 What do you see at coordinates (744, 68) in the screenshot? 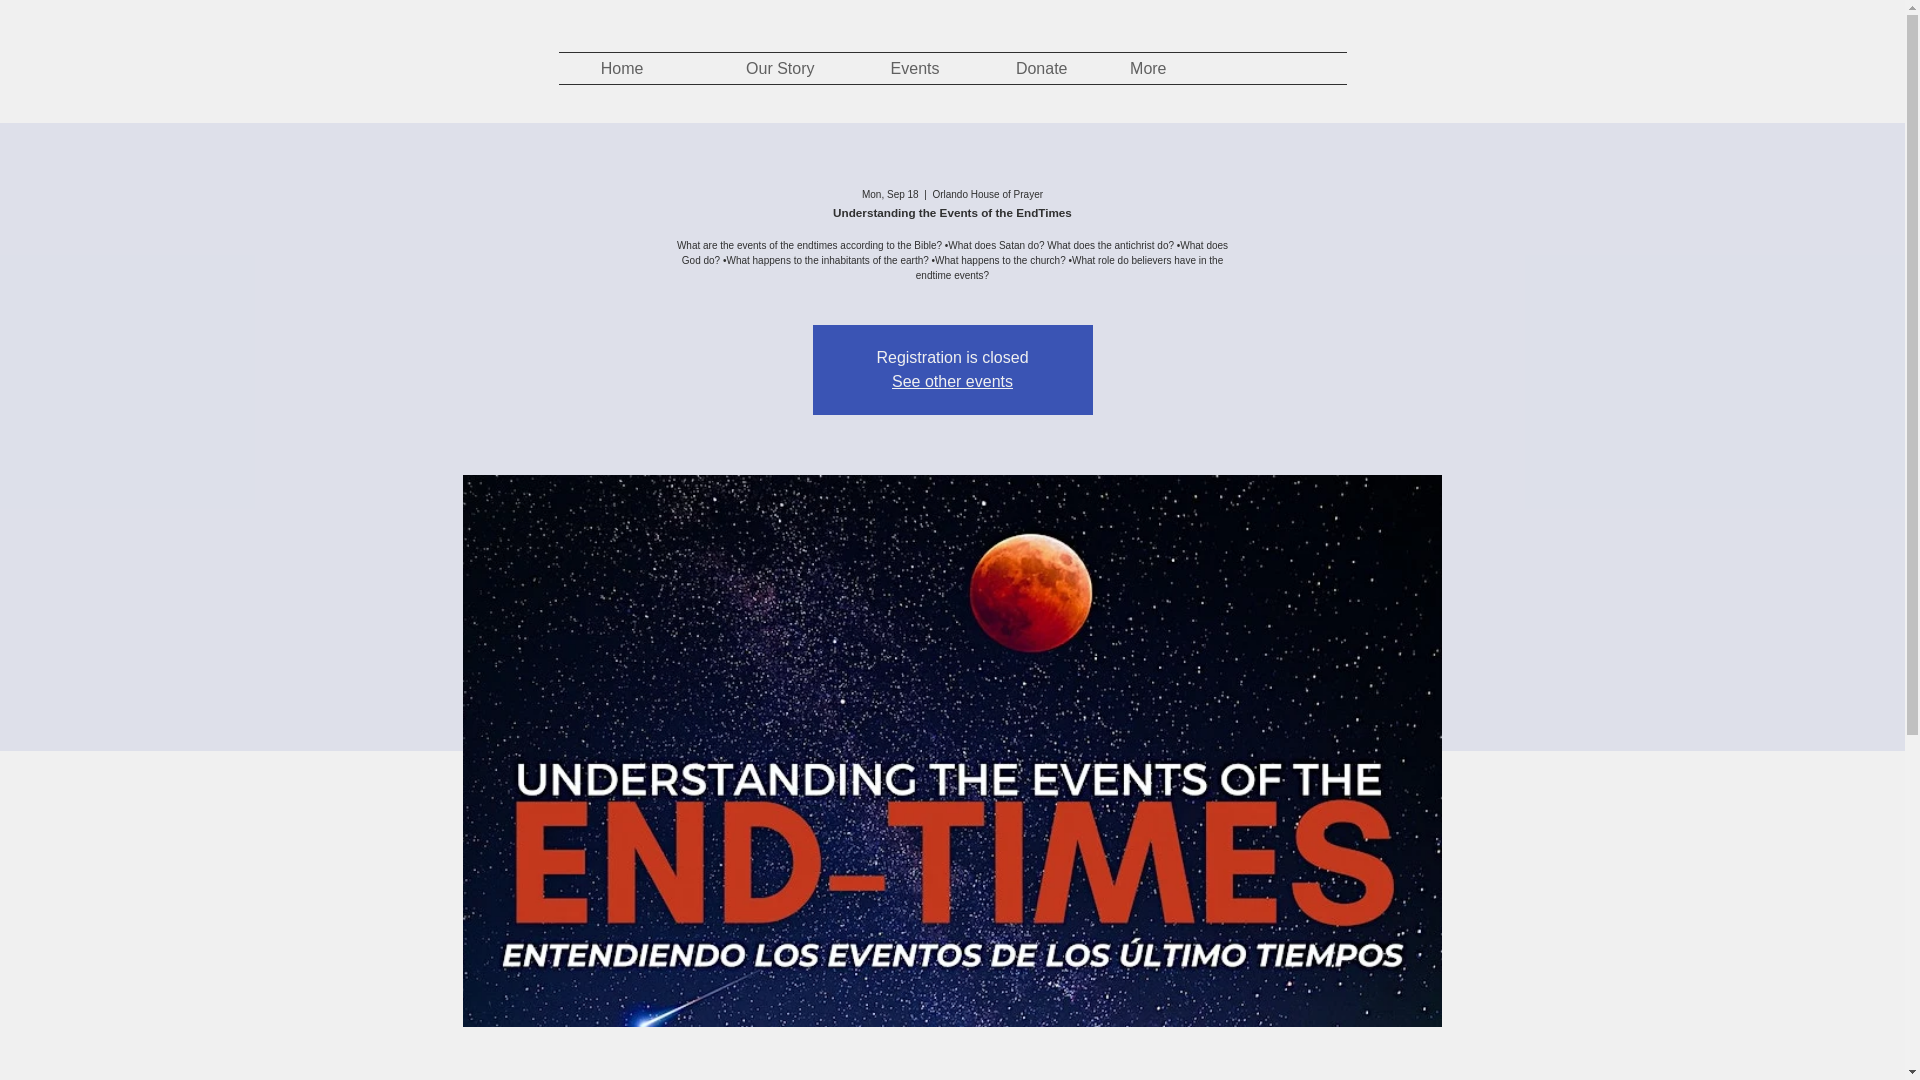
I see `Our Story` at bounding box center [744, 68].